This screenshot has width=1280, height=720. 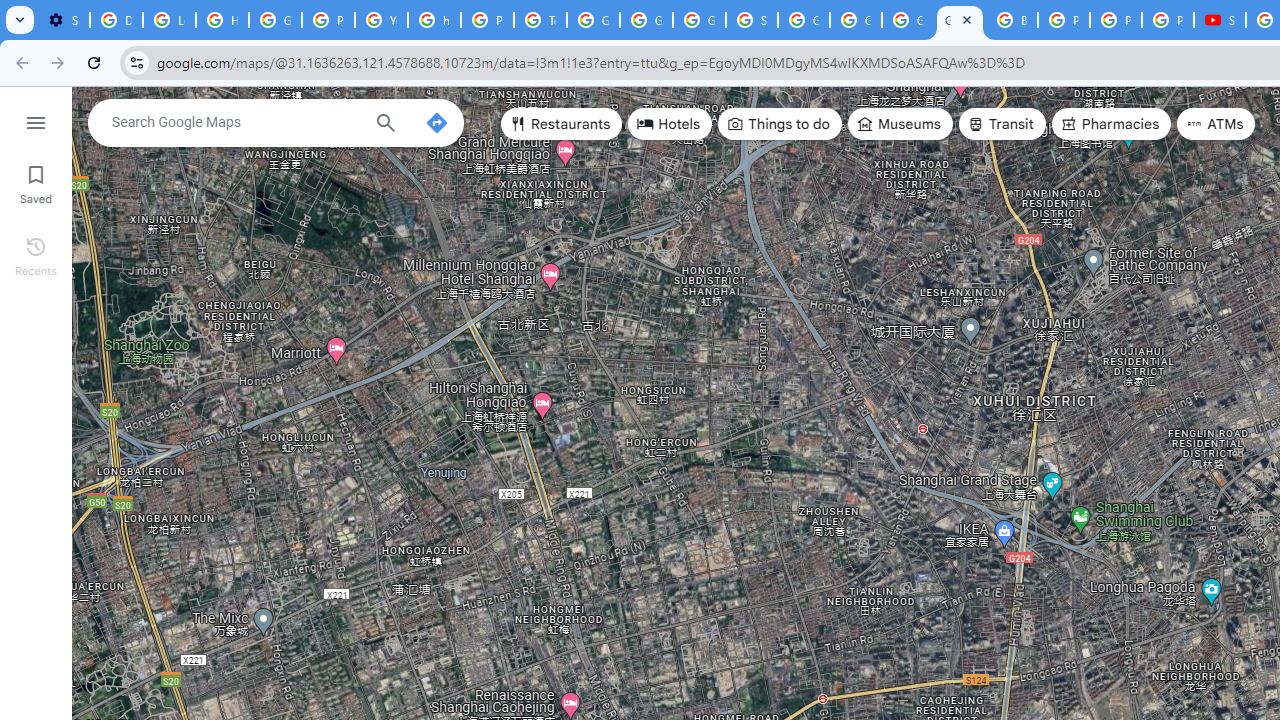 I want to click on Google Maps, so click(x=960, y=20).